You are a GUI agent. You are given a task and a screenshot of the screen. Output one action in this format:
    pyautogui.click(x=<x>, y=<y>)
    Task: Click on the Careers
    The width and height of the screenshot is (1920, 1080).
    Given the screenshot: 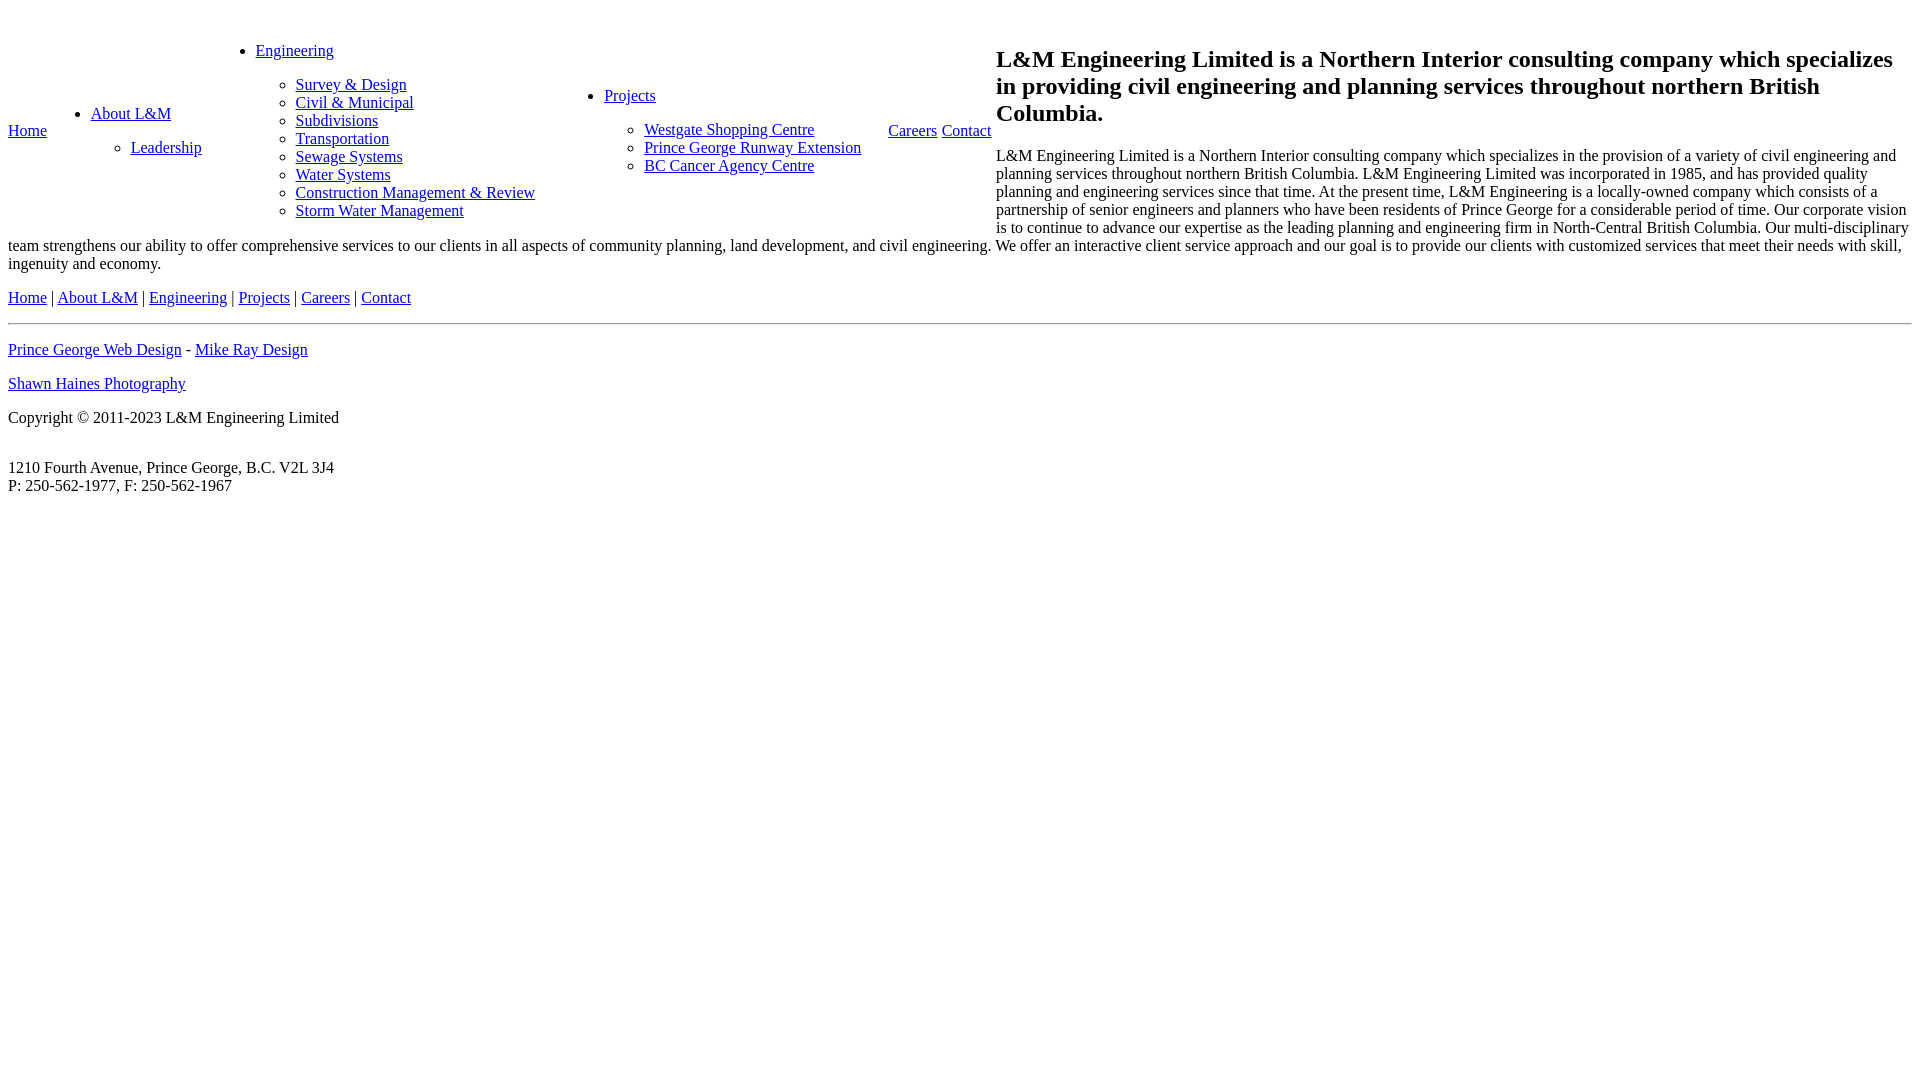 What is the action you would take?
    pyautogui.click(x=912, y=130)
    